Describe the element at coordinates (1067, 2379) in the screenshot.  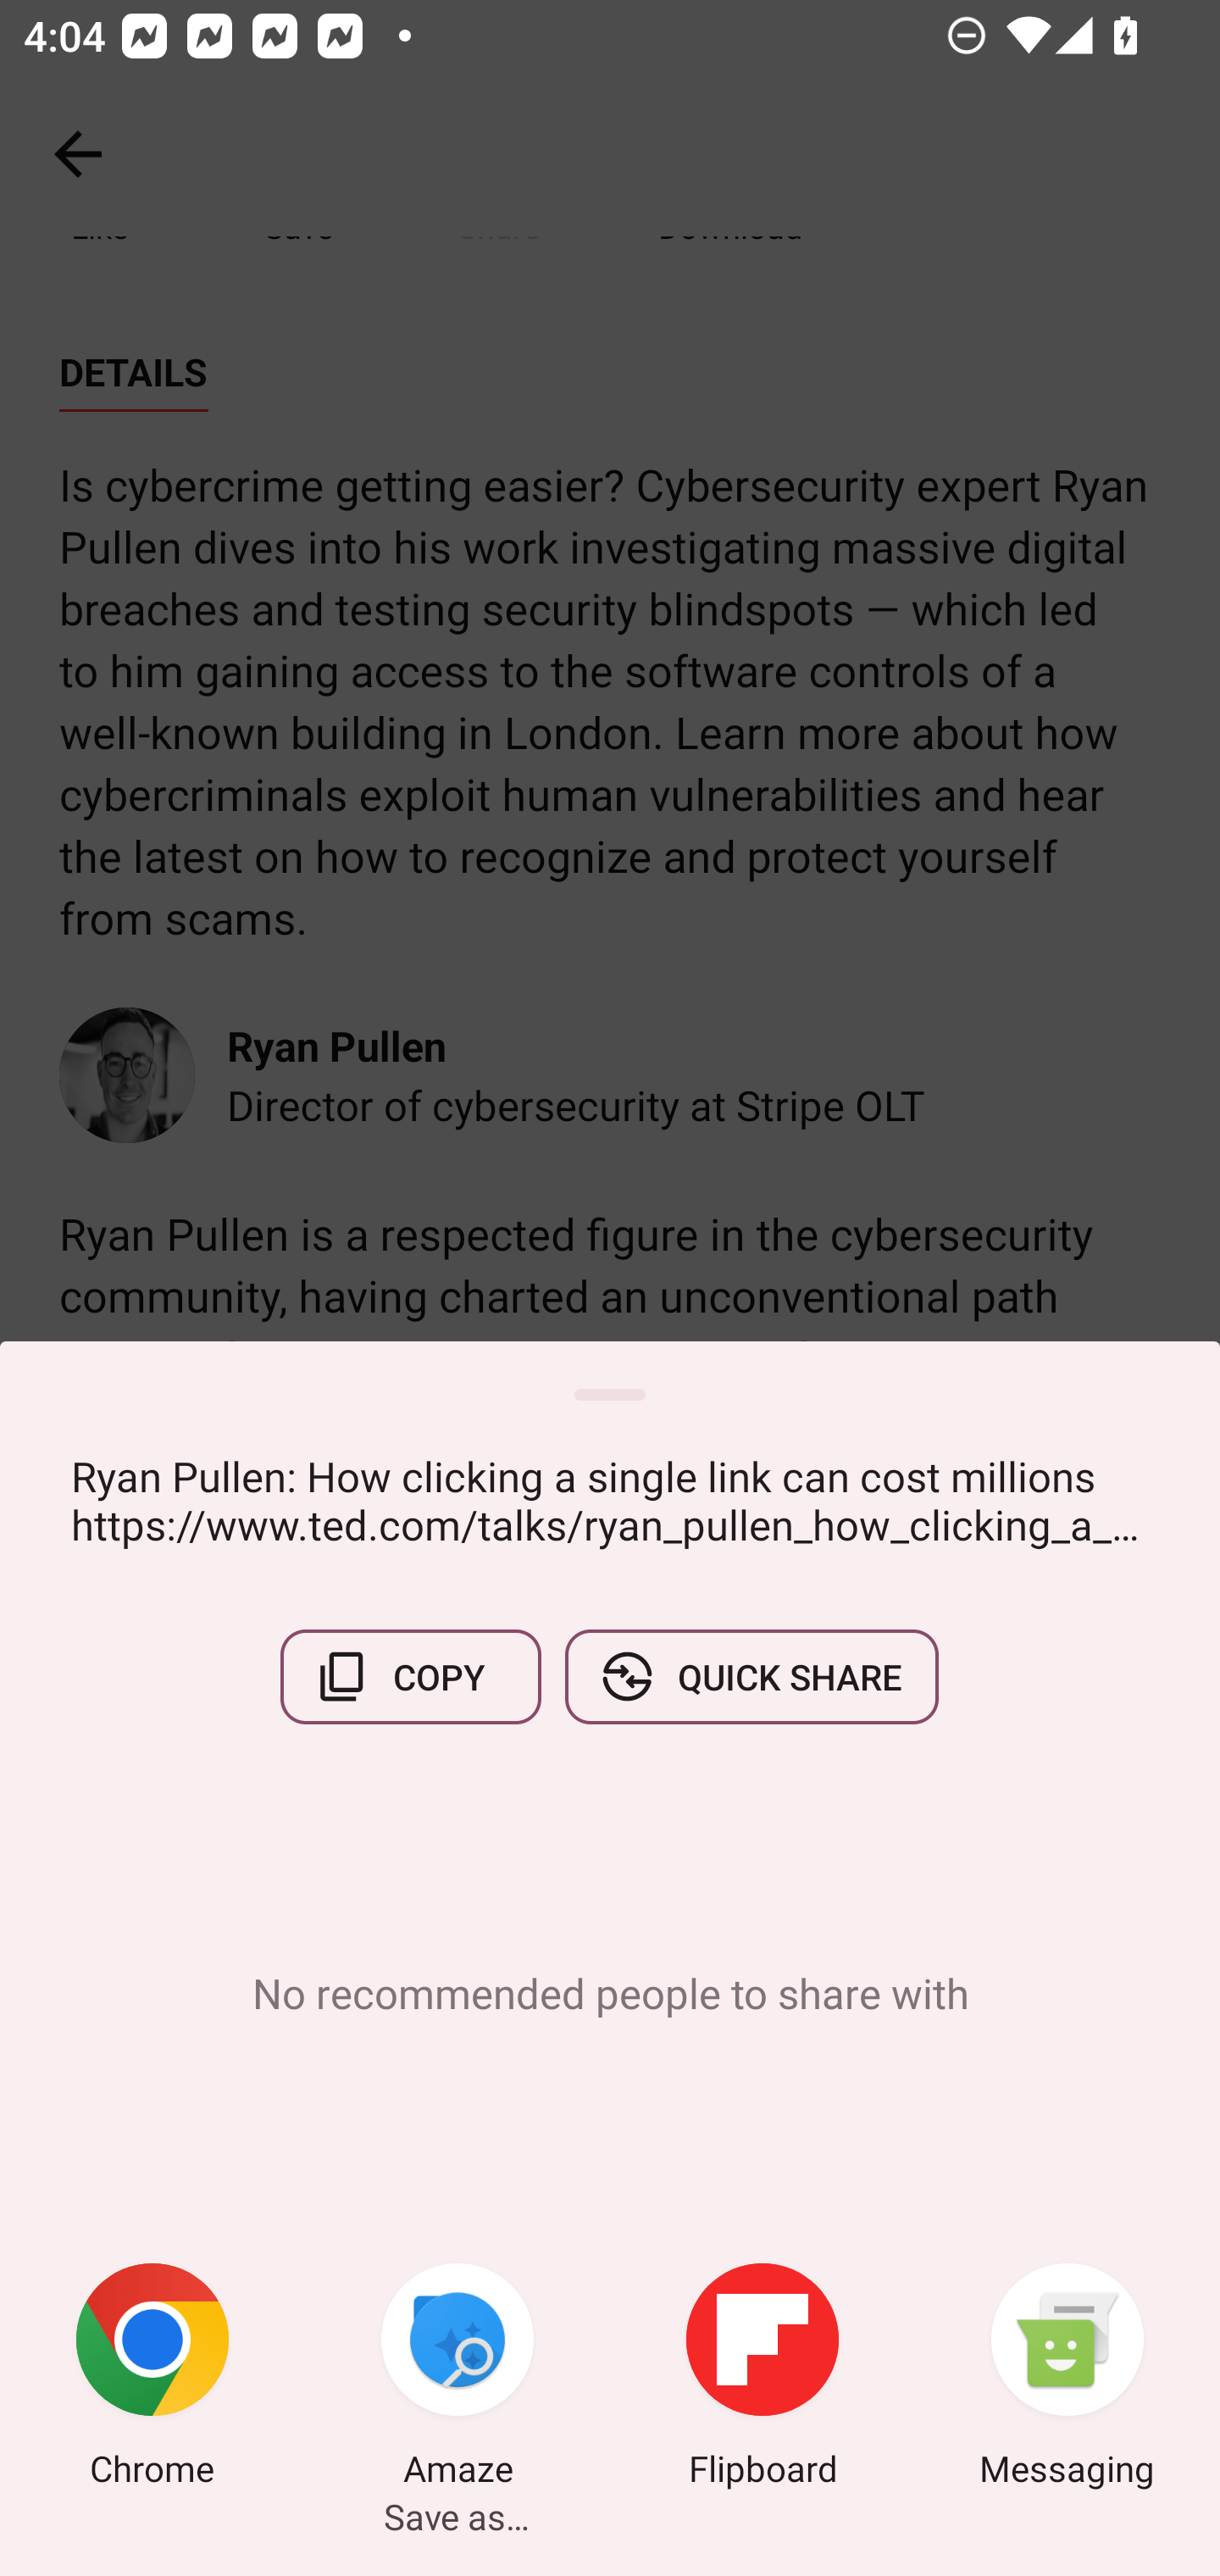
I see `Messaging` at that location.